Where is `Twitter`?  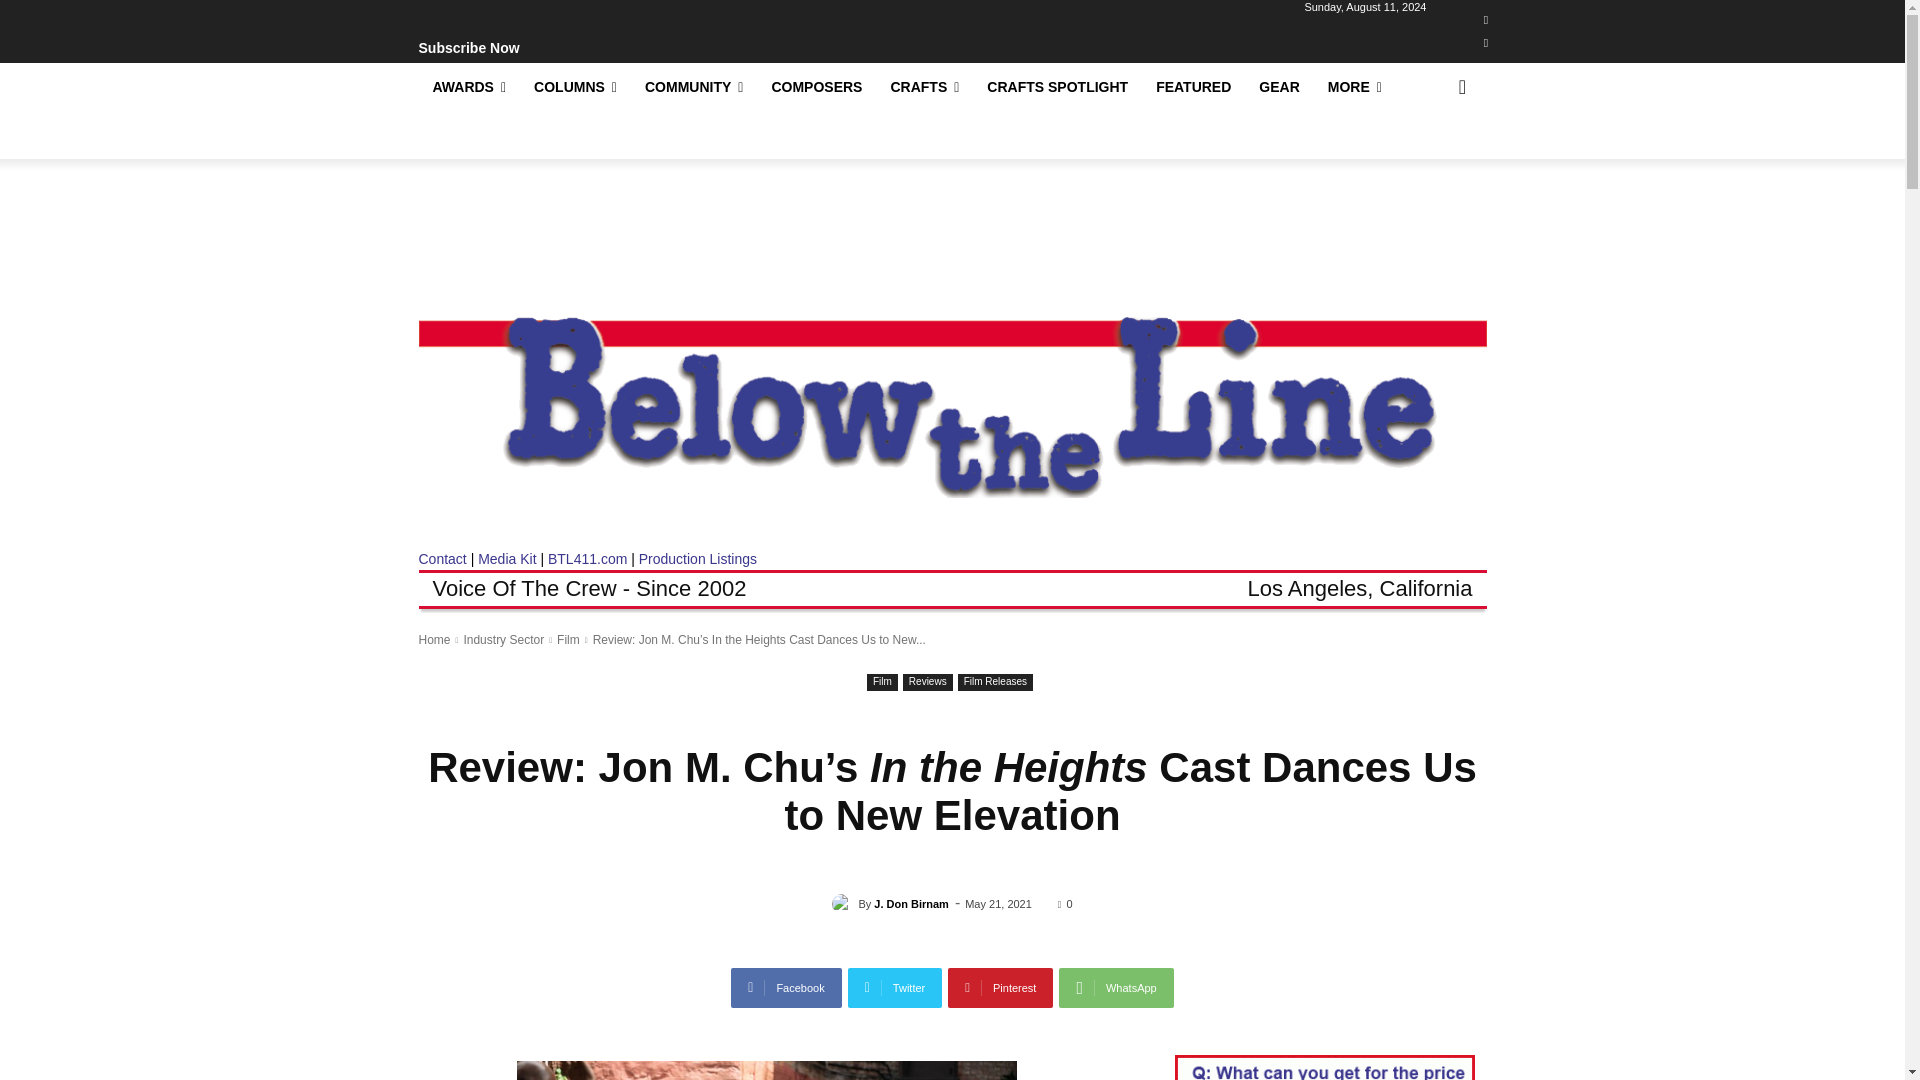 Twitter is located at coordinates (895, 987).